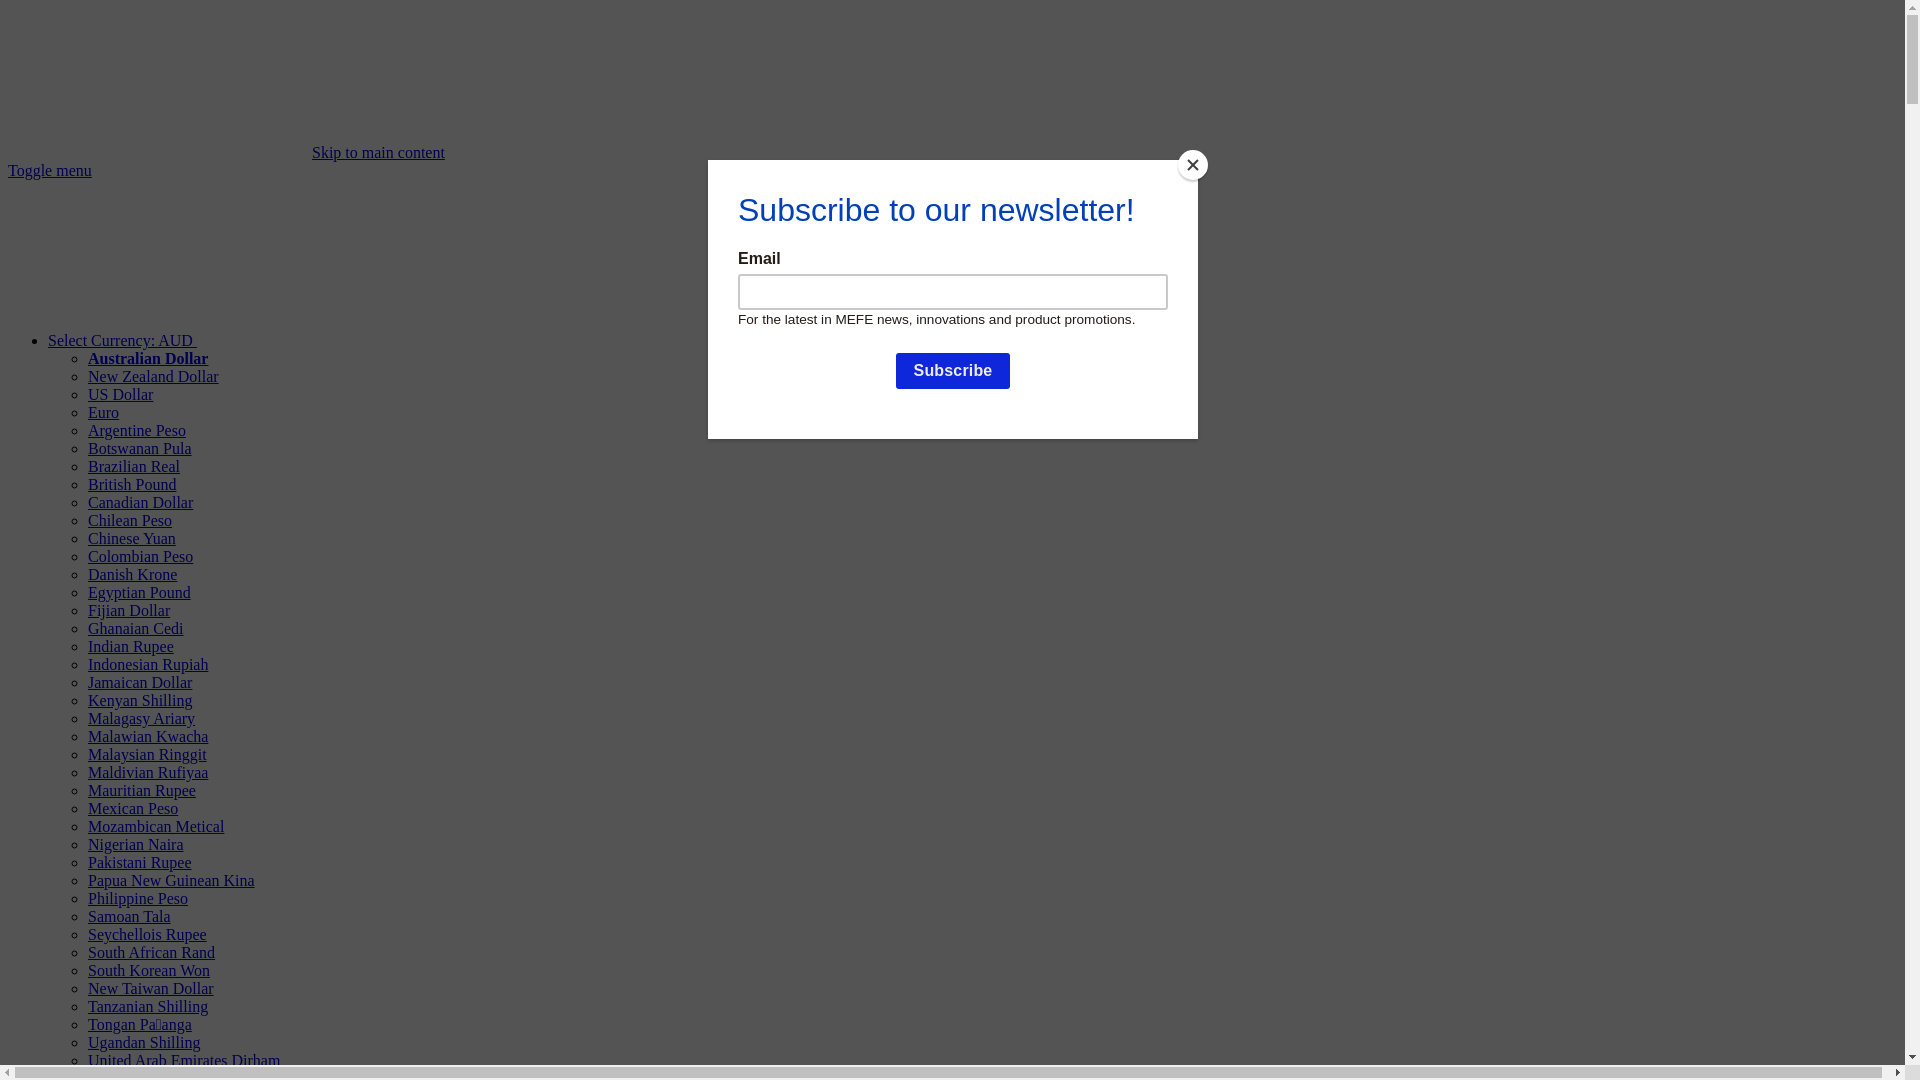 The height and width of the screenshot is (1080, 1920). I want to click on Toggle menu, so click(50, 170).